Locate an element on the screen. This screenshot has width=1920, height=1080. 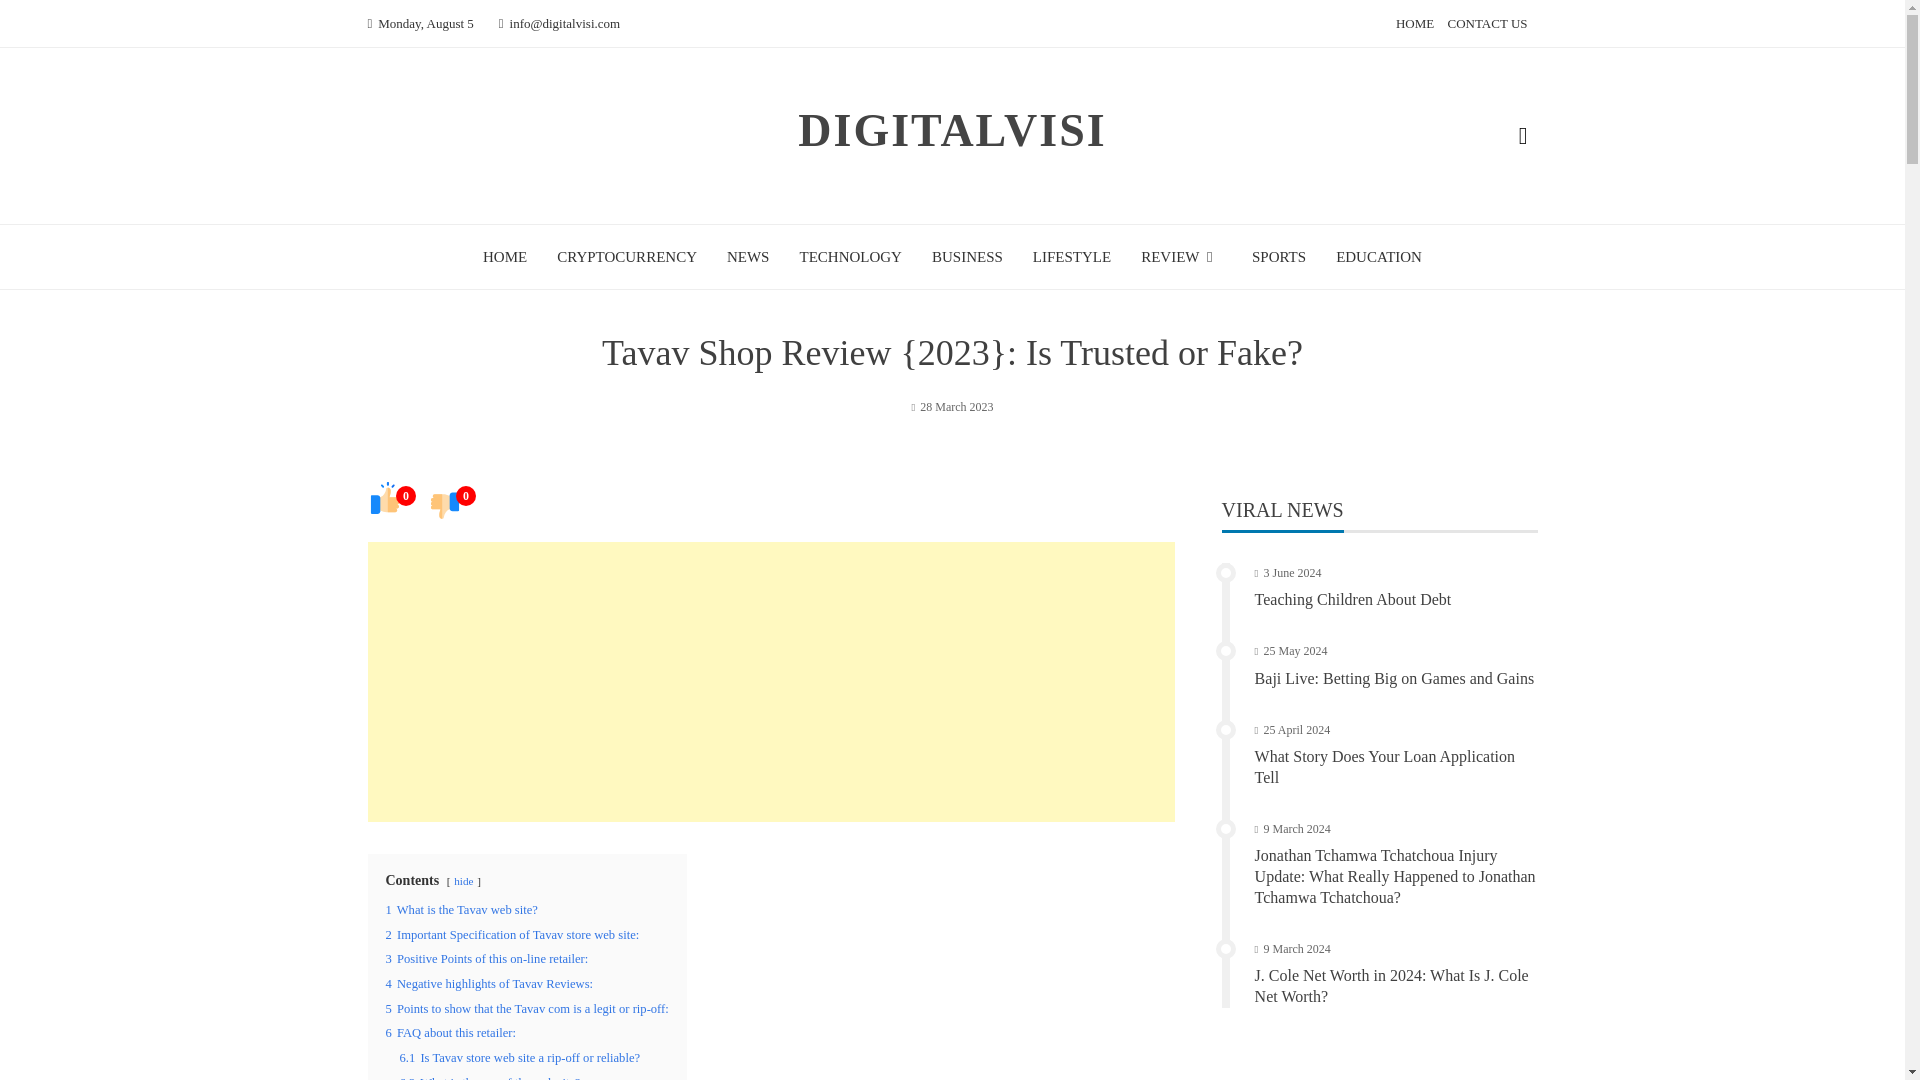
EDUCATION is located at coordinates (1379, 256).